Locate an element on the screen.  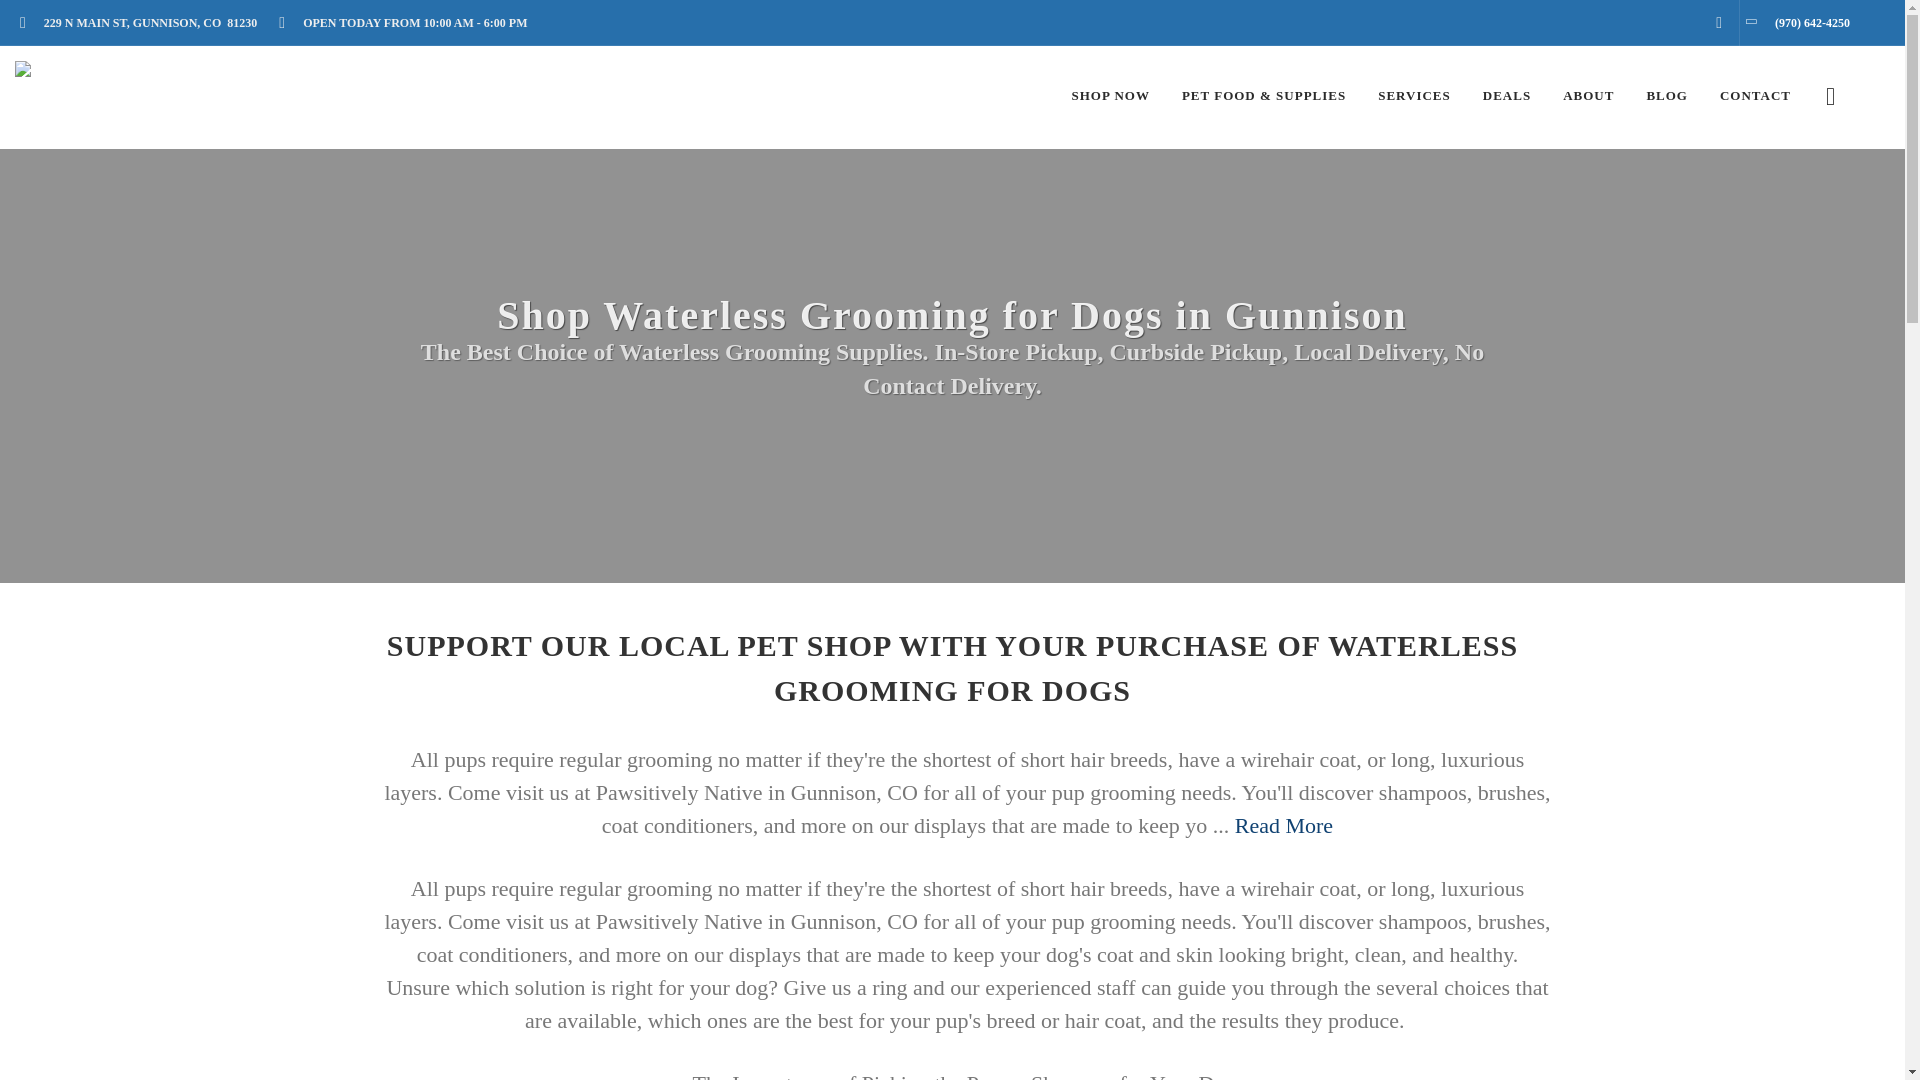
CONTACT is located at coordinates (1755, 96).